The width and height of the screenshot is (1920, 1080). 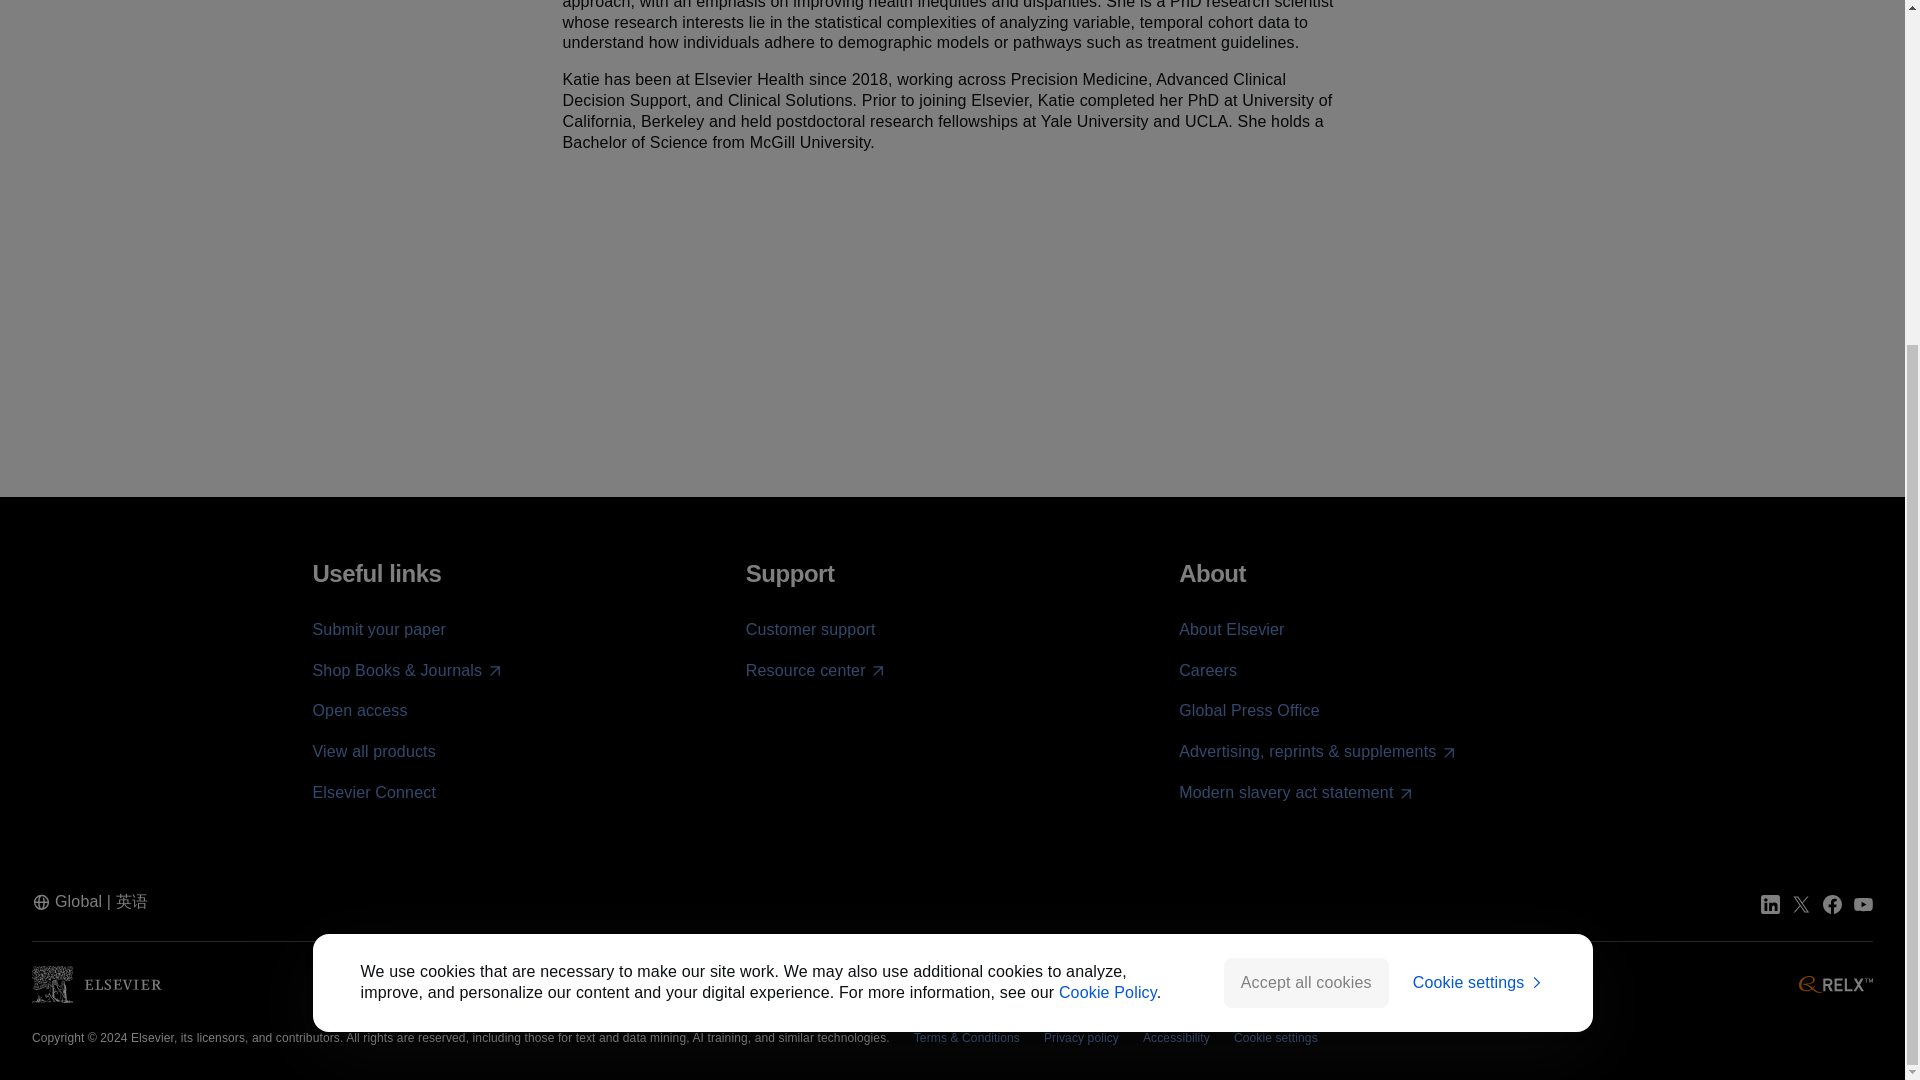 What do you see at coordinates (1207, 670) in the screenshot?
I see `Careers` at bounding box center [1207, 670].